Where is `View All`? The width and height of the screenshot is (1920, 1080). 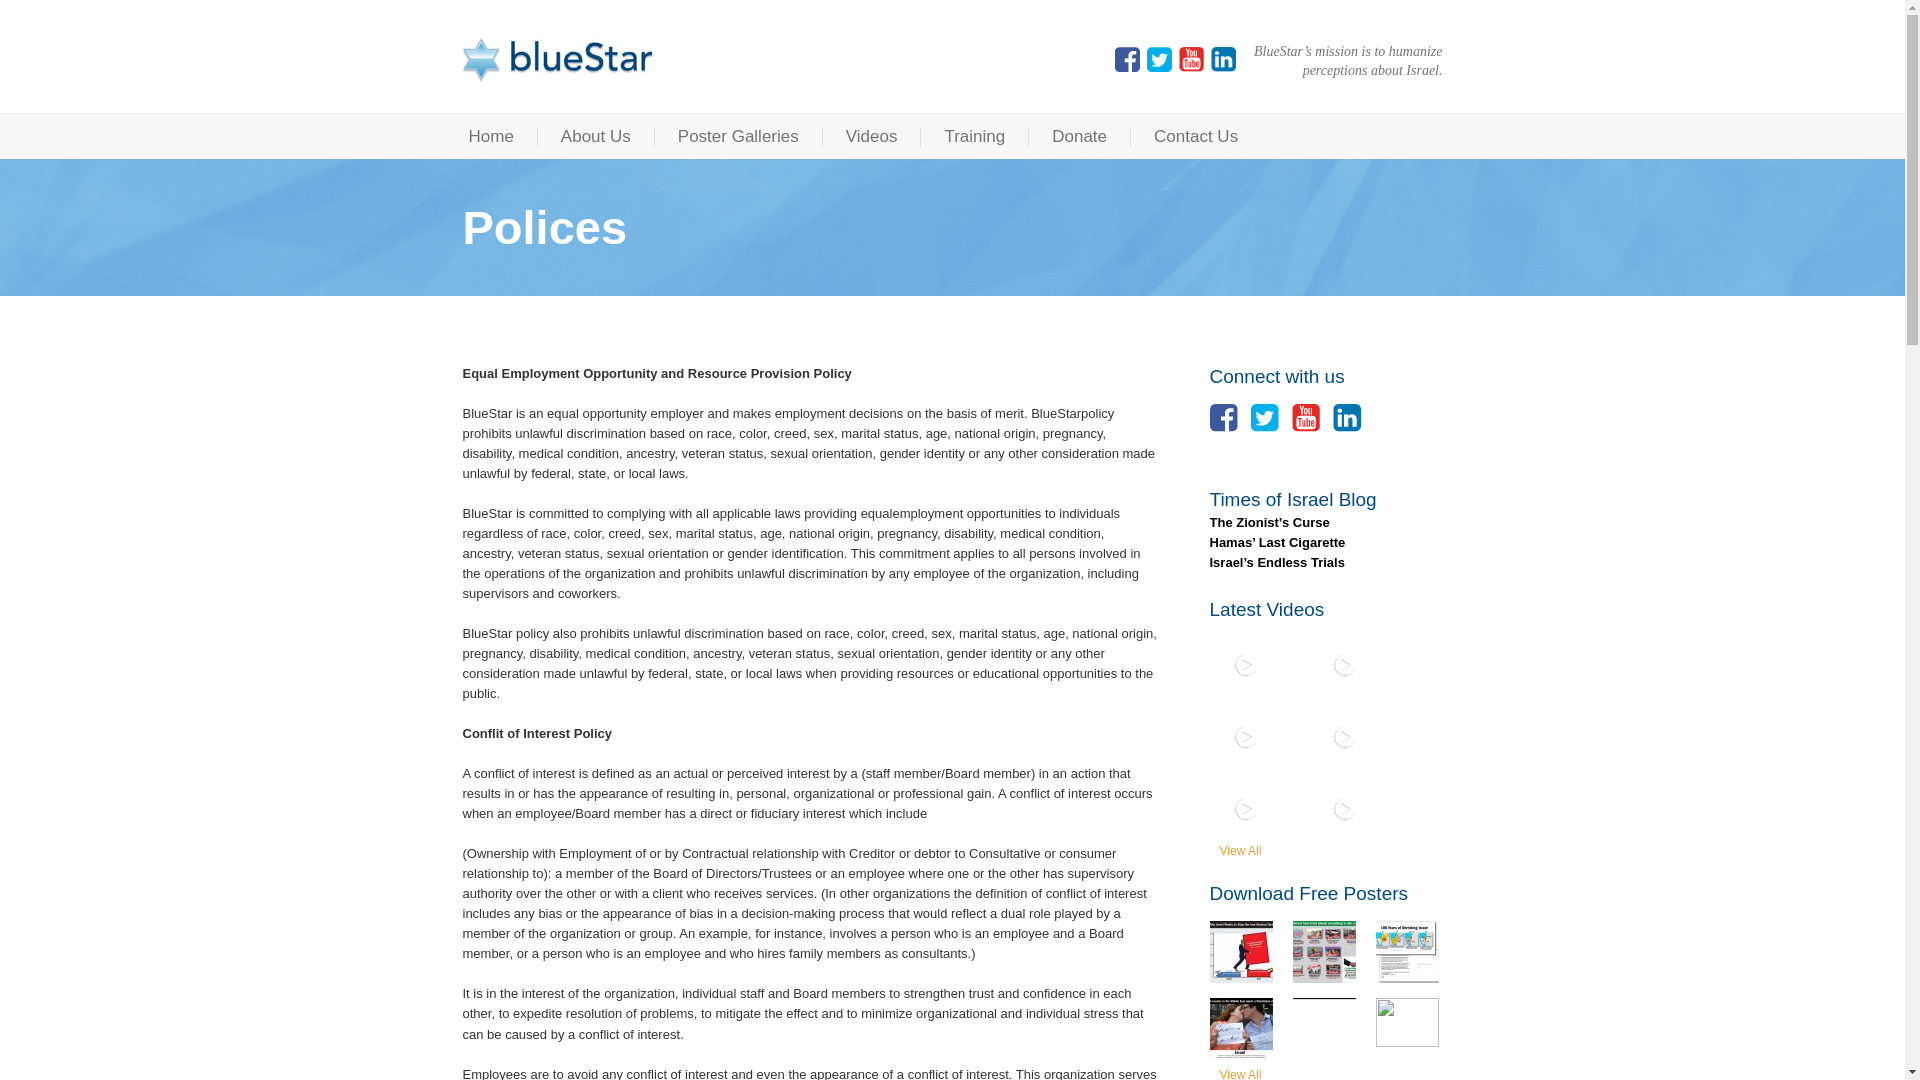 View All is located at coordinates (1236, 850).